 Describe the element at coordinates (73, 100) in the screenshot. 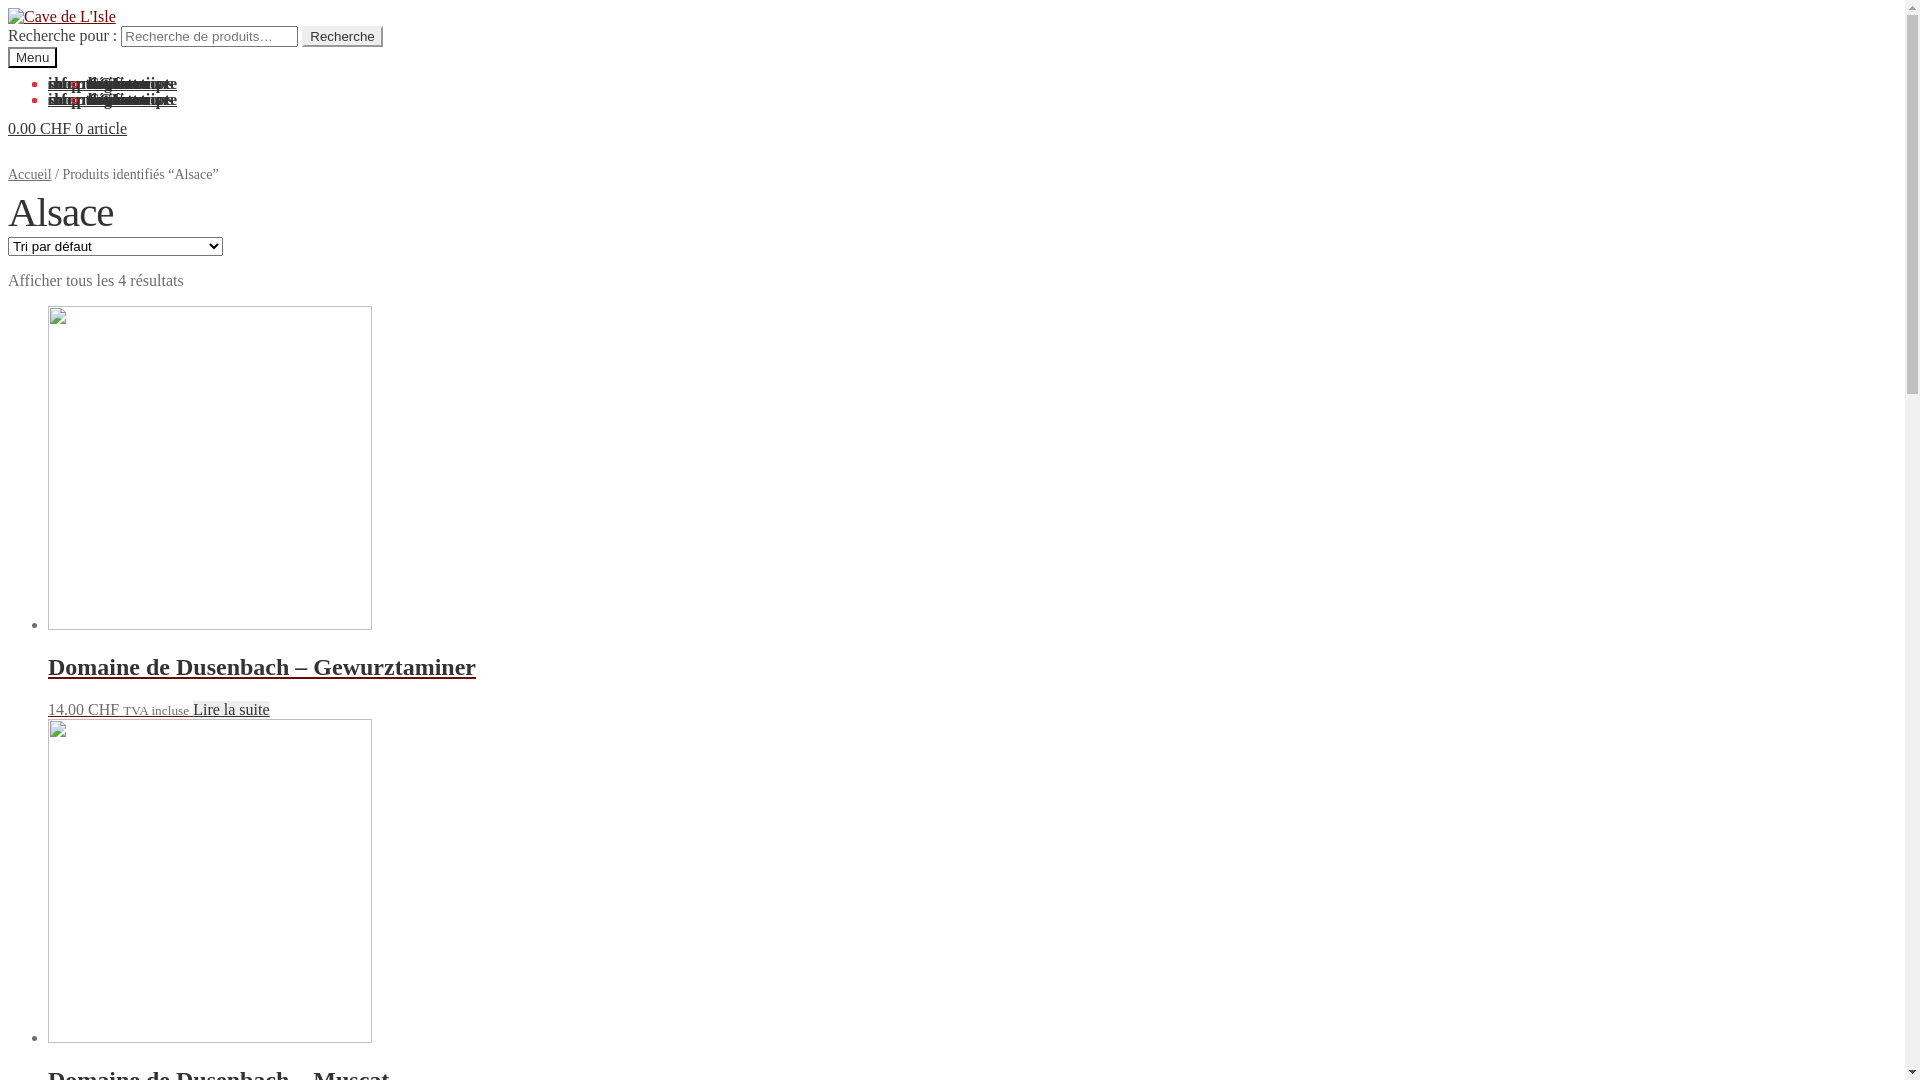

I see `compte` at that location.